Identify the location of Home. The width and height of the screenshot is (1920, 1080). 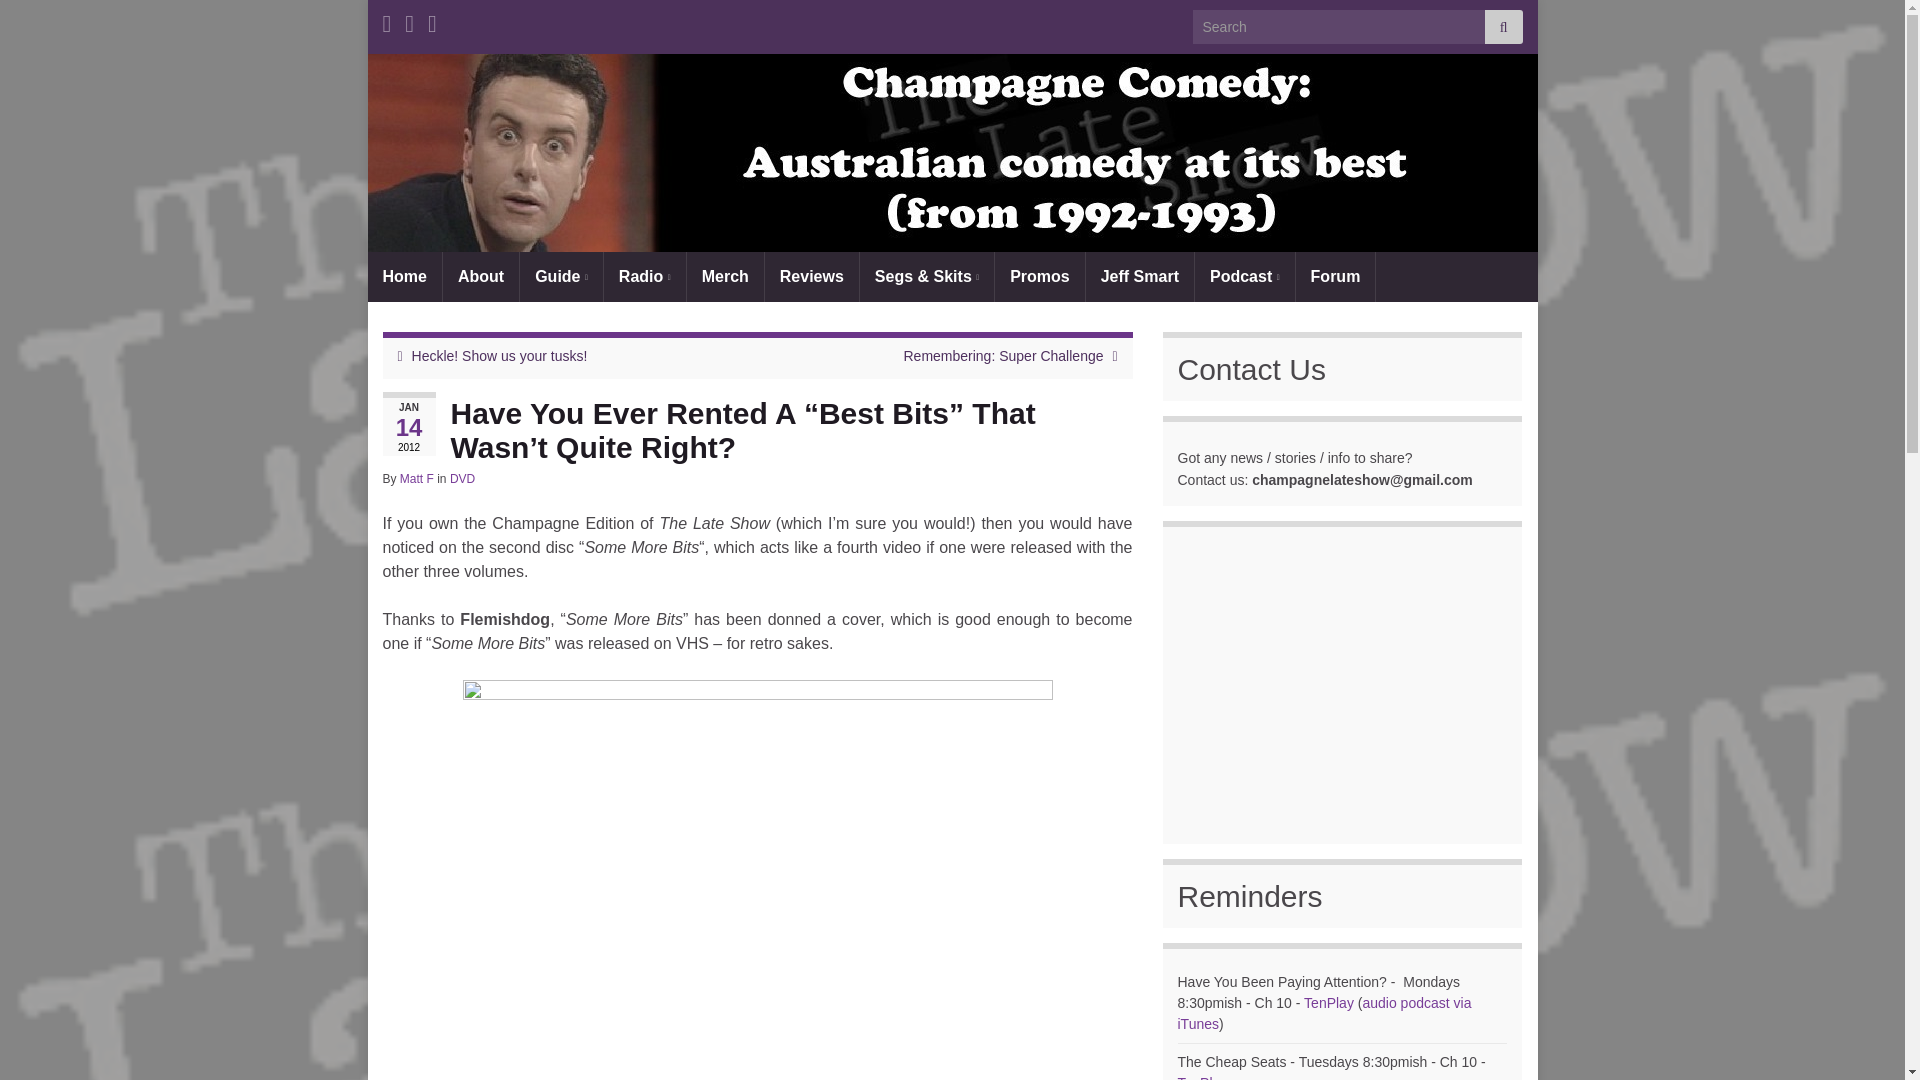
(404, 276).